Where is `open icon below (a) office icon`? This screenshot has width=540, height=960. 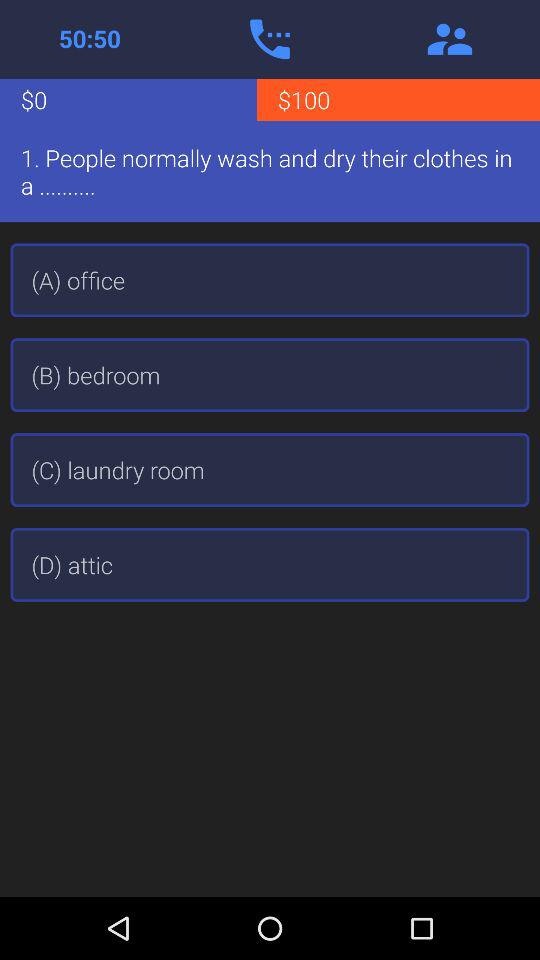 open icon below (a) office icon is located at coordinates (270, 375).